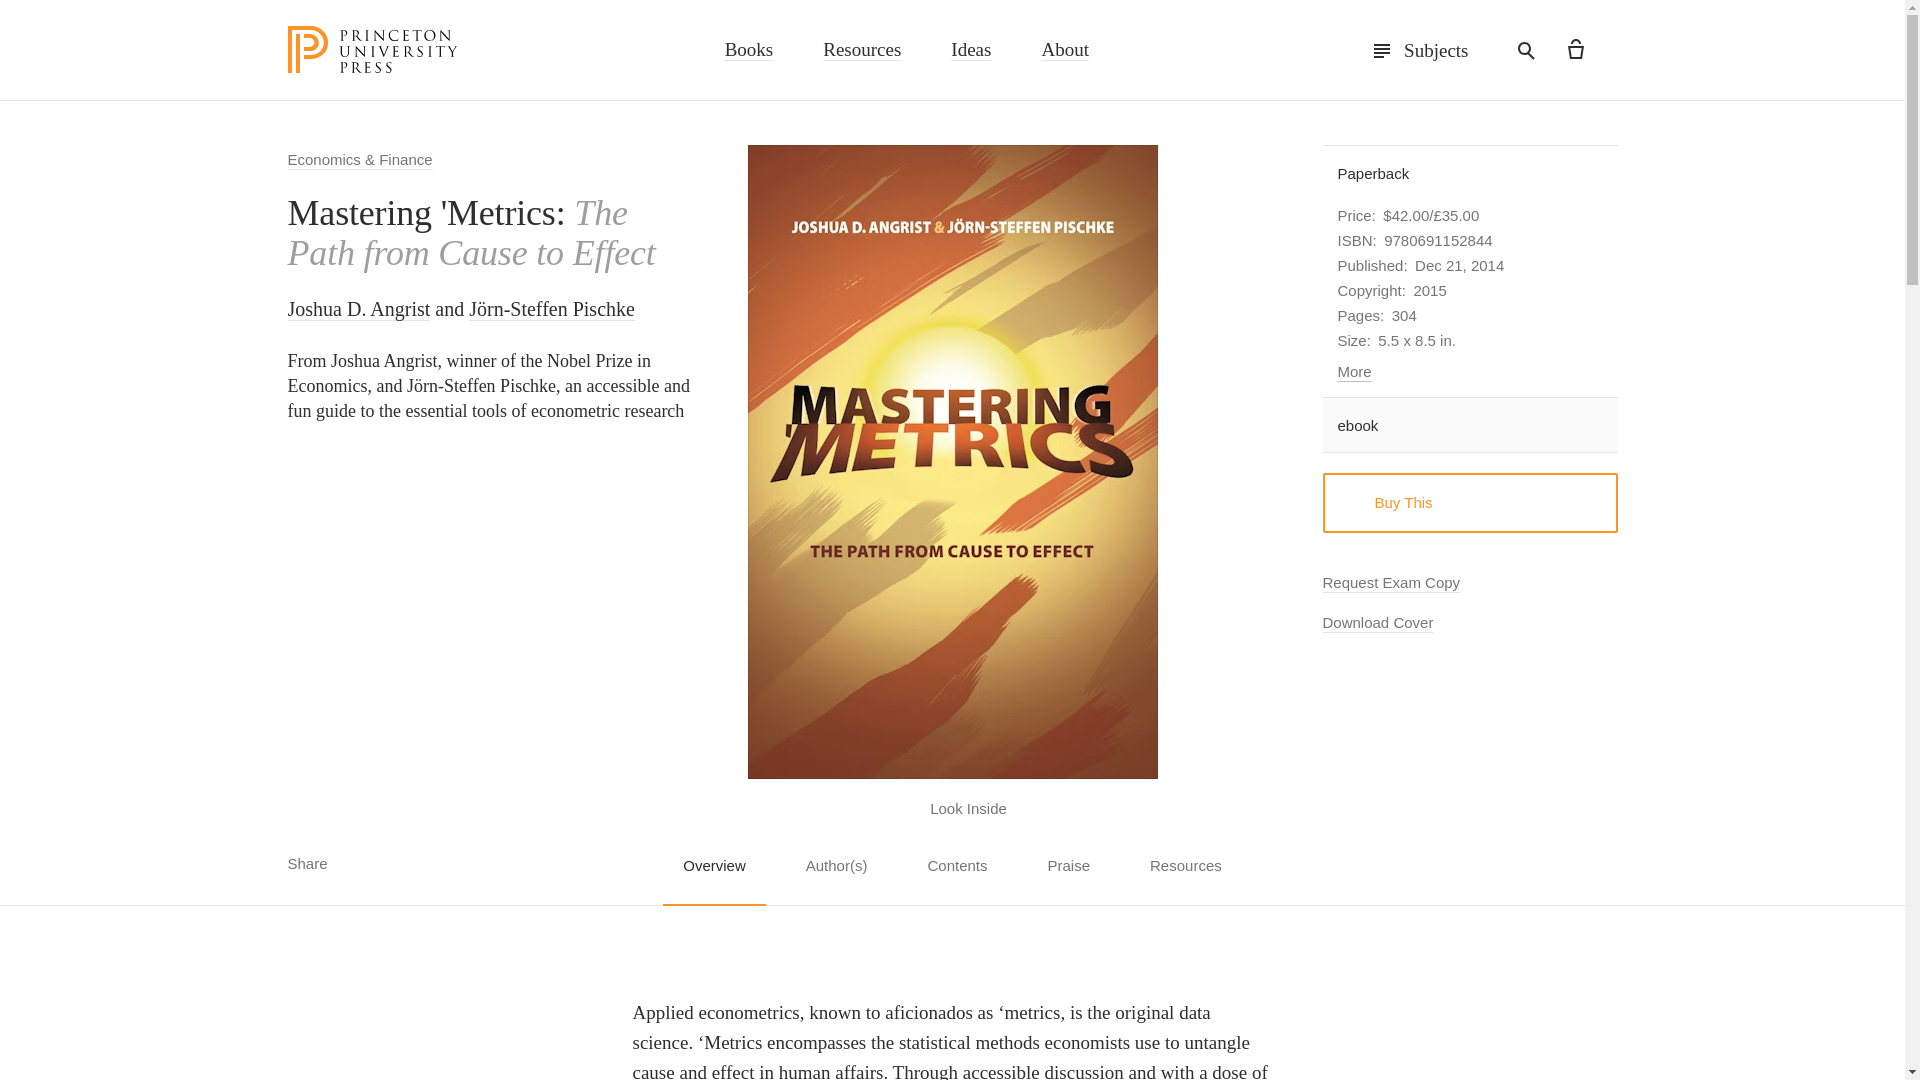 This screenshot has width=1920, height=1080. I want to click on ebook, so click(1469, 424).